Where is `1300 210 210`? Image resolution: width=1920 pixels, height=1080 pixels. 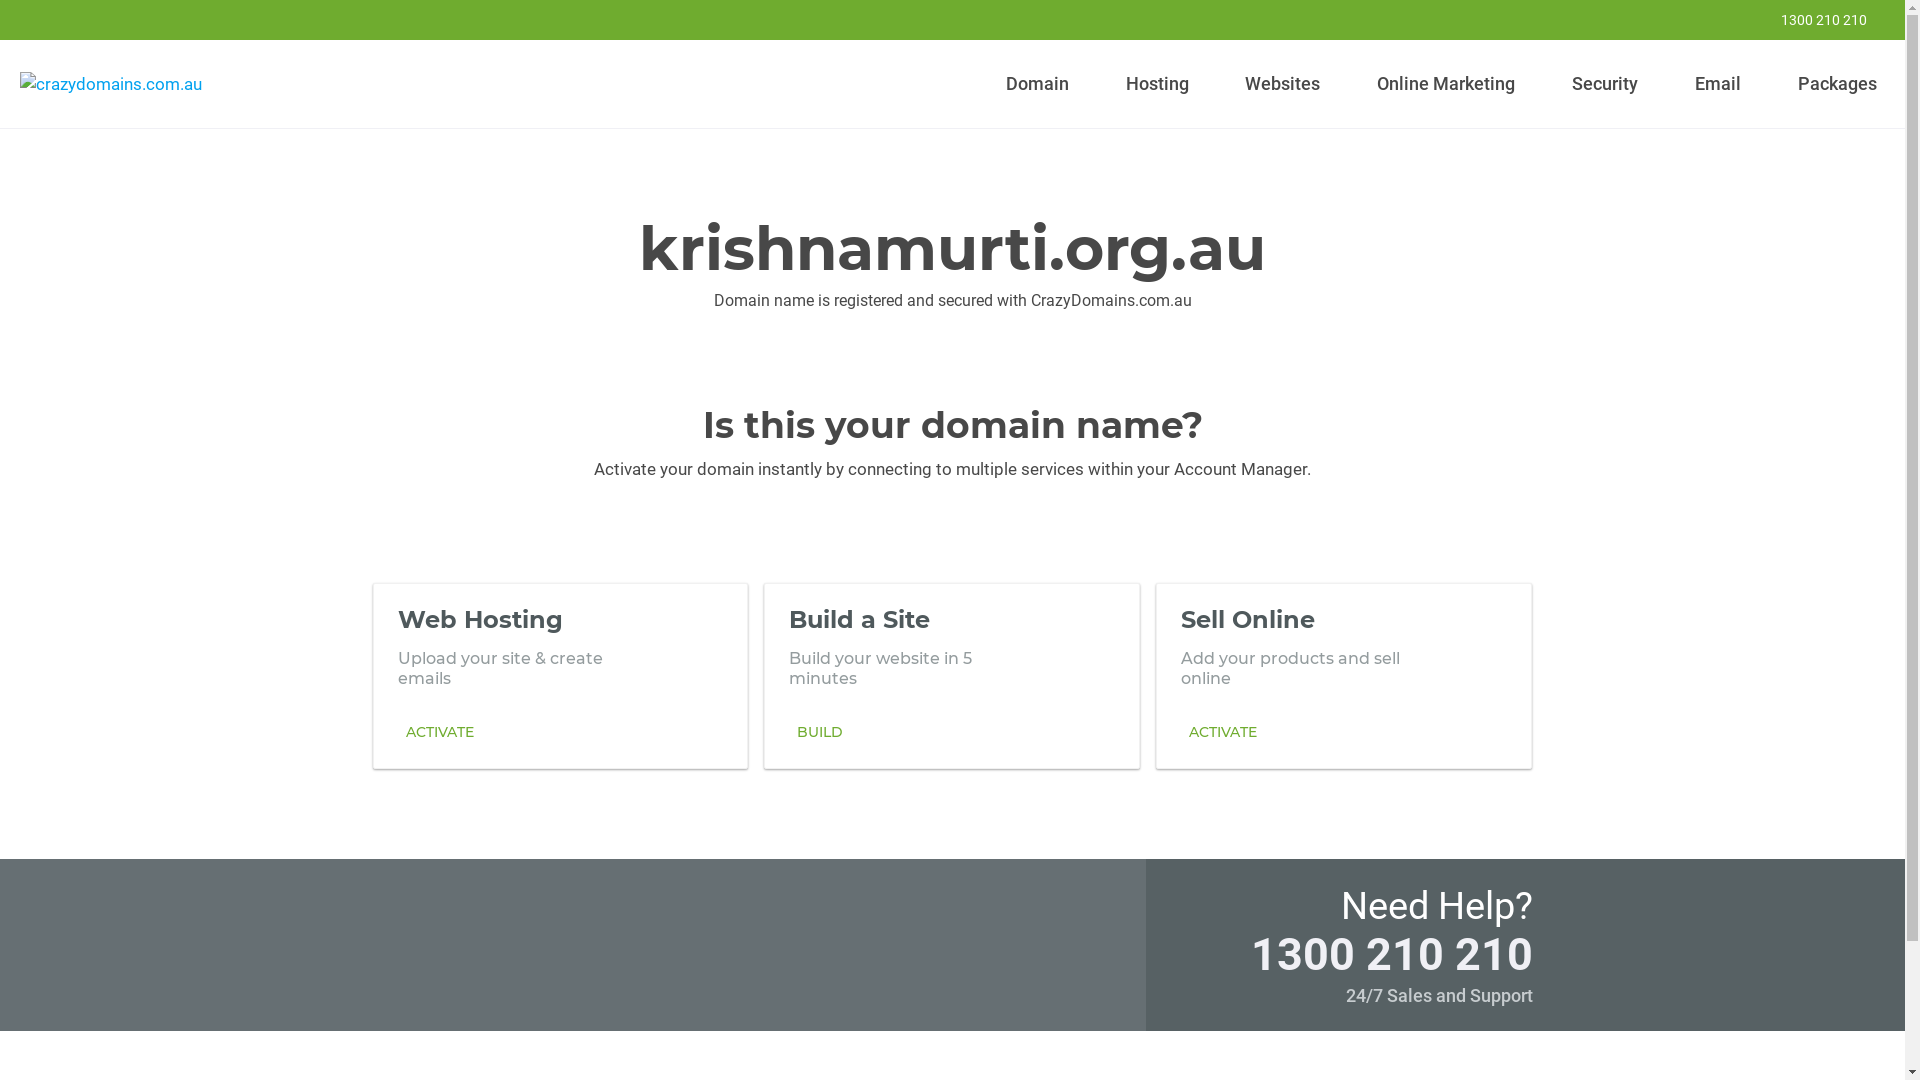 1300 210 210 is located at coordinates (1391, 954).